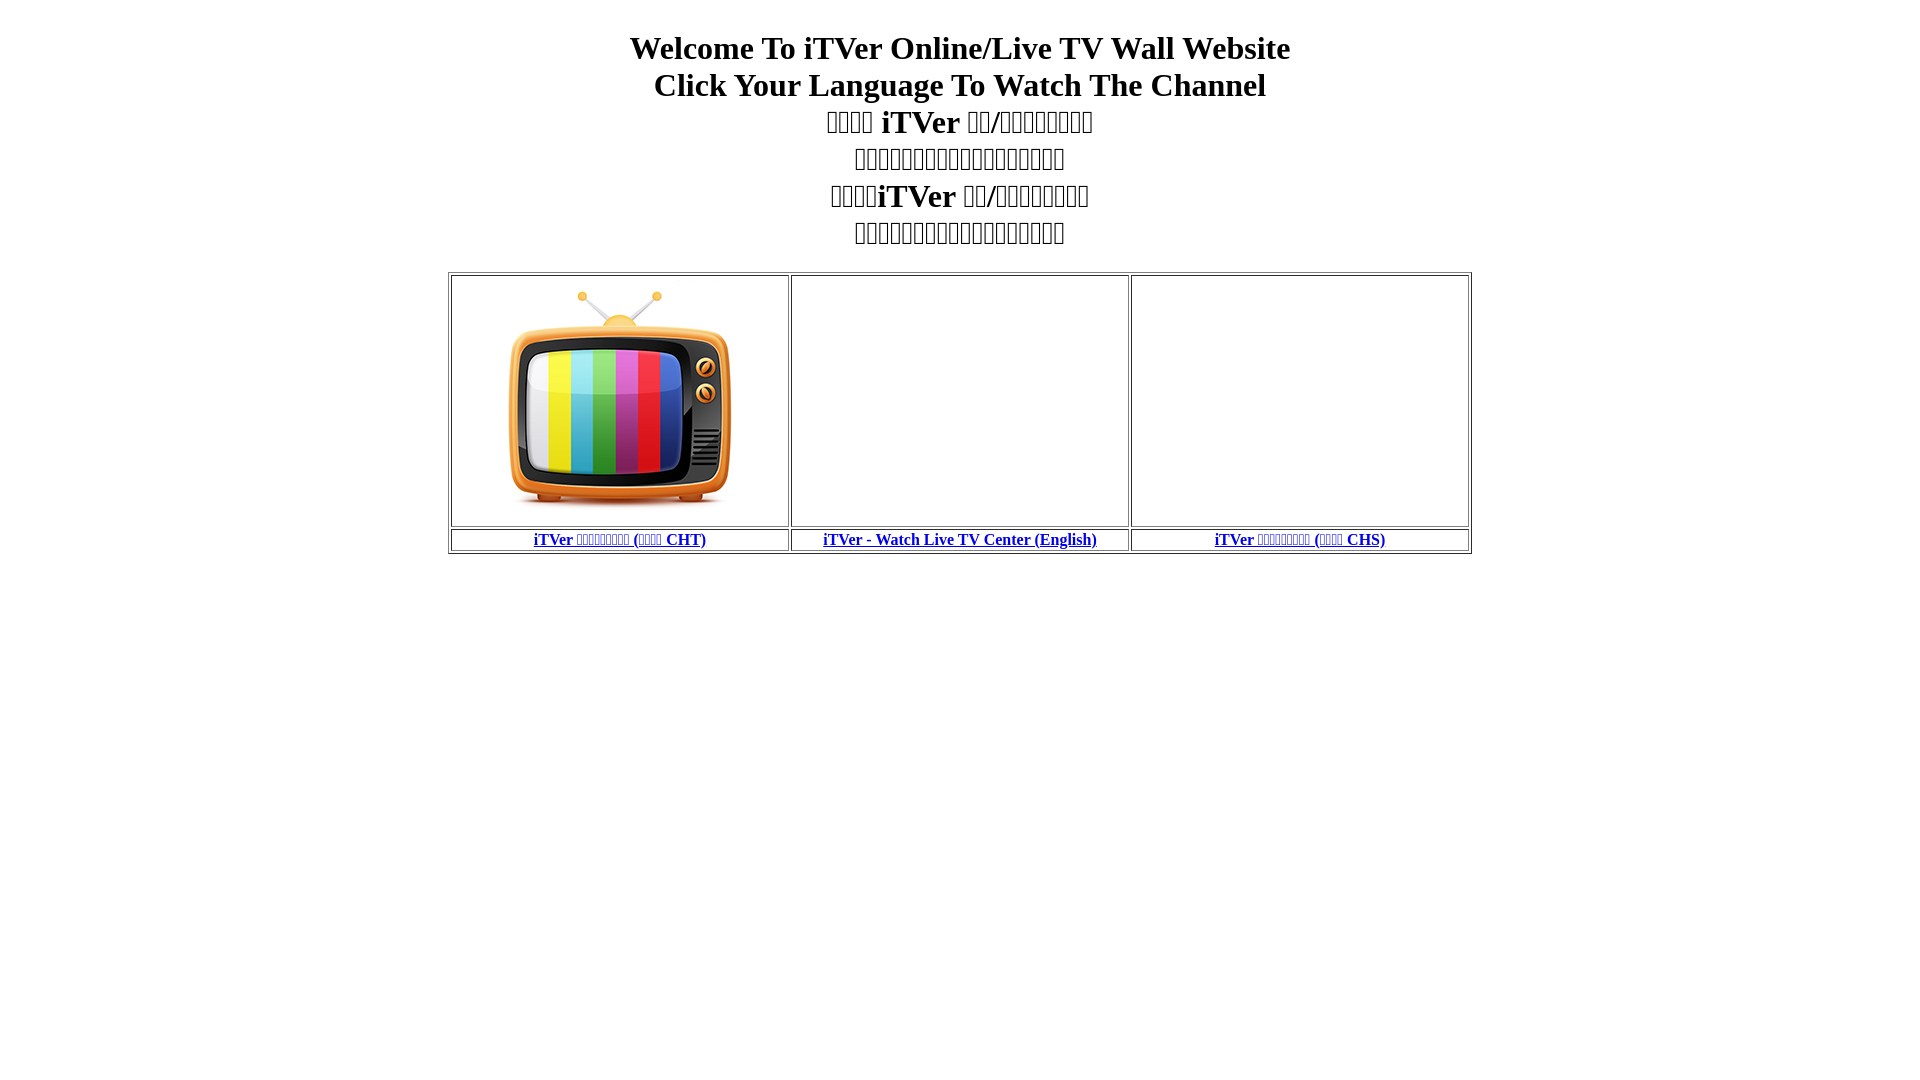 The image size is (1920, 1080). Describe the element at coordinates (960, 540) in the screenshot. I see `iTVer - Watch Live TV Center (English)` at that location.